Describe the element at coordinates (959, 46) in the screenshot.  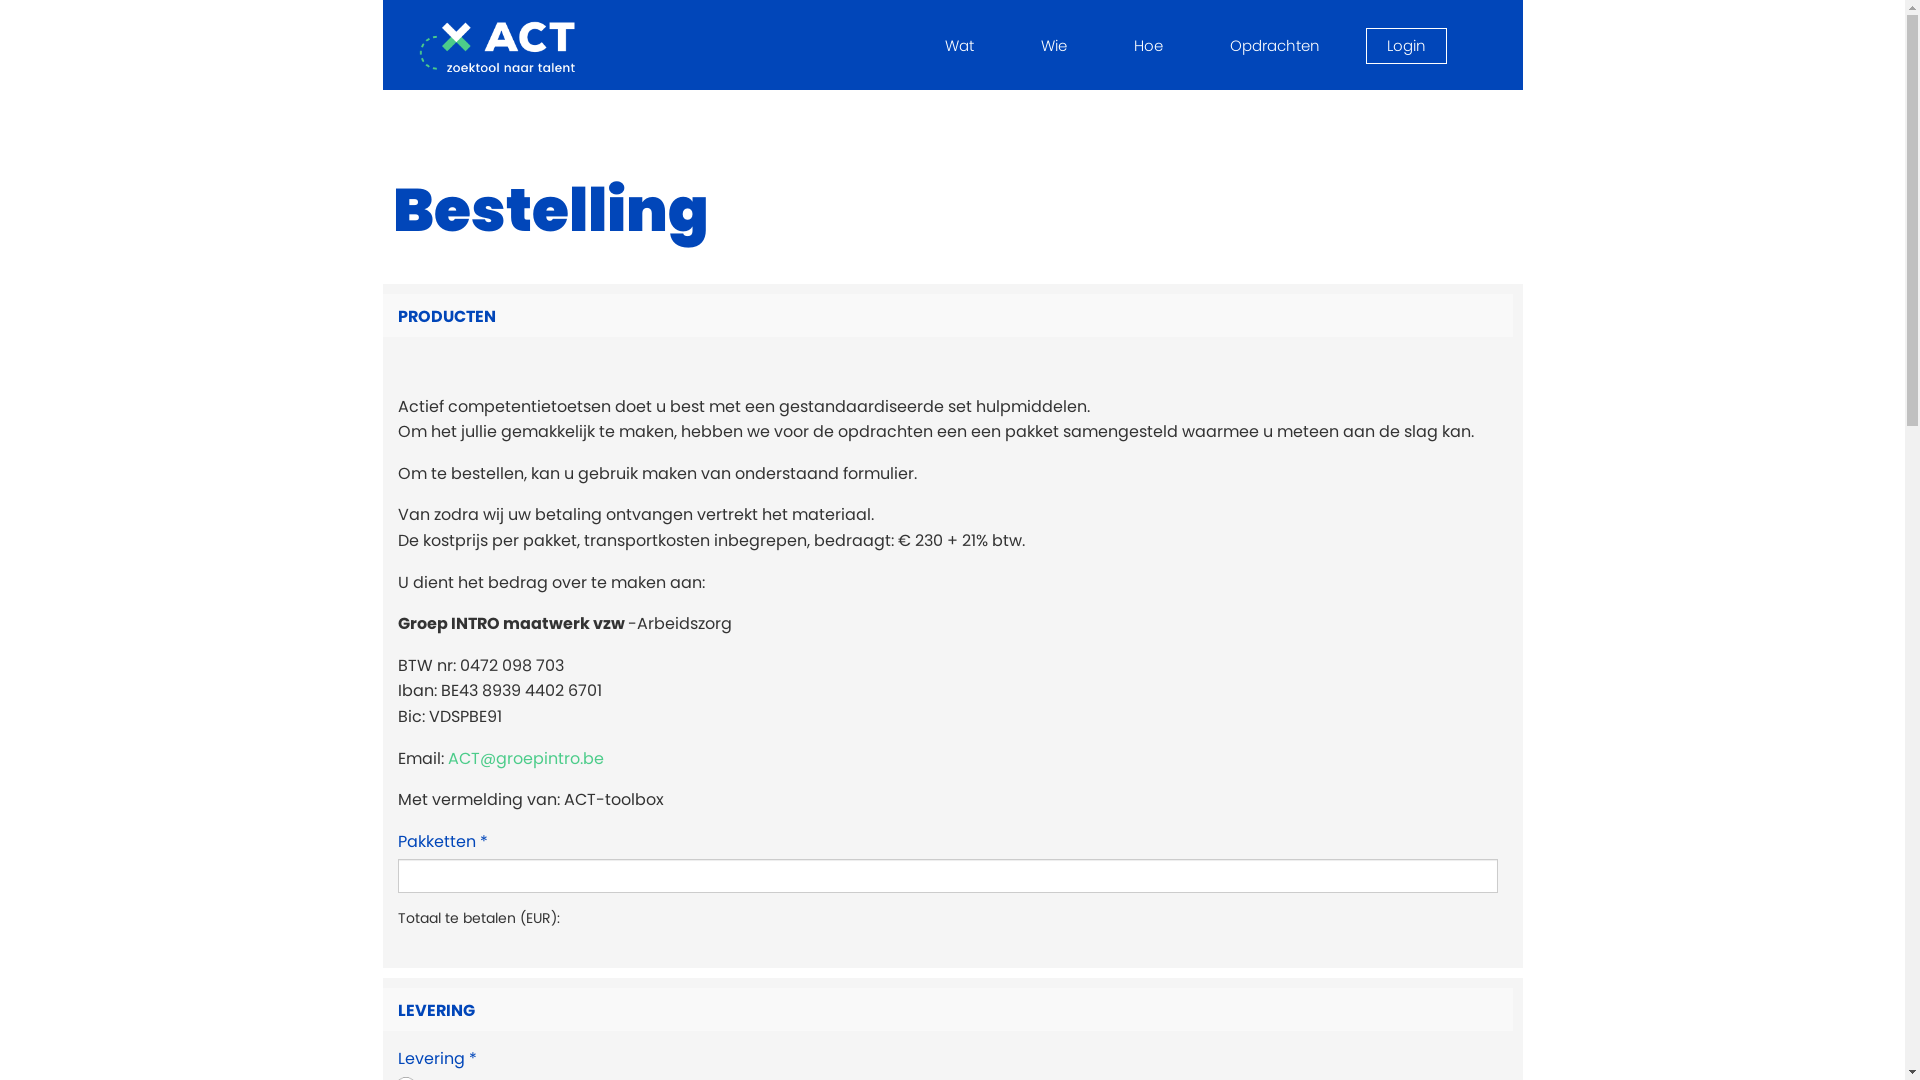
I see `Wat` at that location.